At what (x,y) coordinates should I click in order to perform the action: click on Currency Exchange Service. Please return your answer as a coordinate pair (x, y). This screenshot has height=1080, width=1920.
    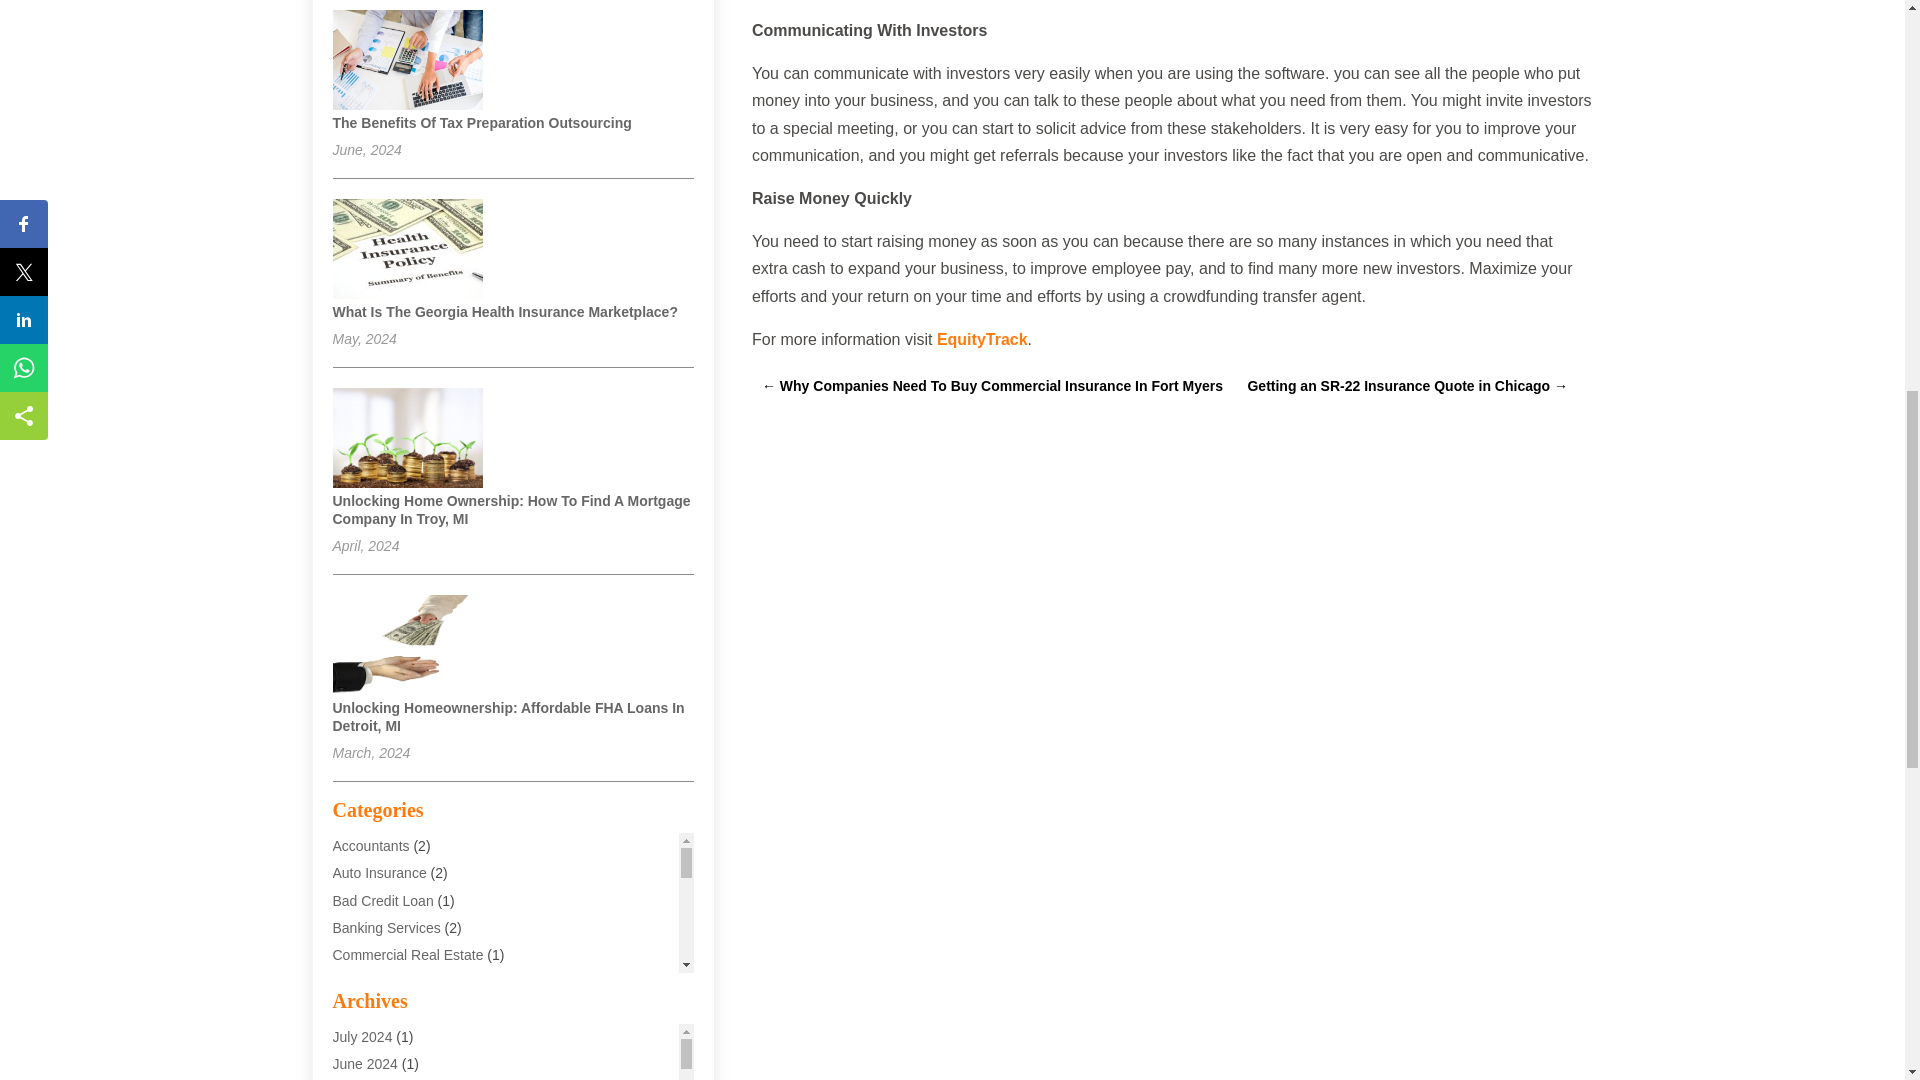
    Looking at the image, I should click on (419, 1009).